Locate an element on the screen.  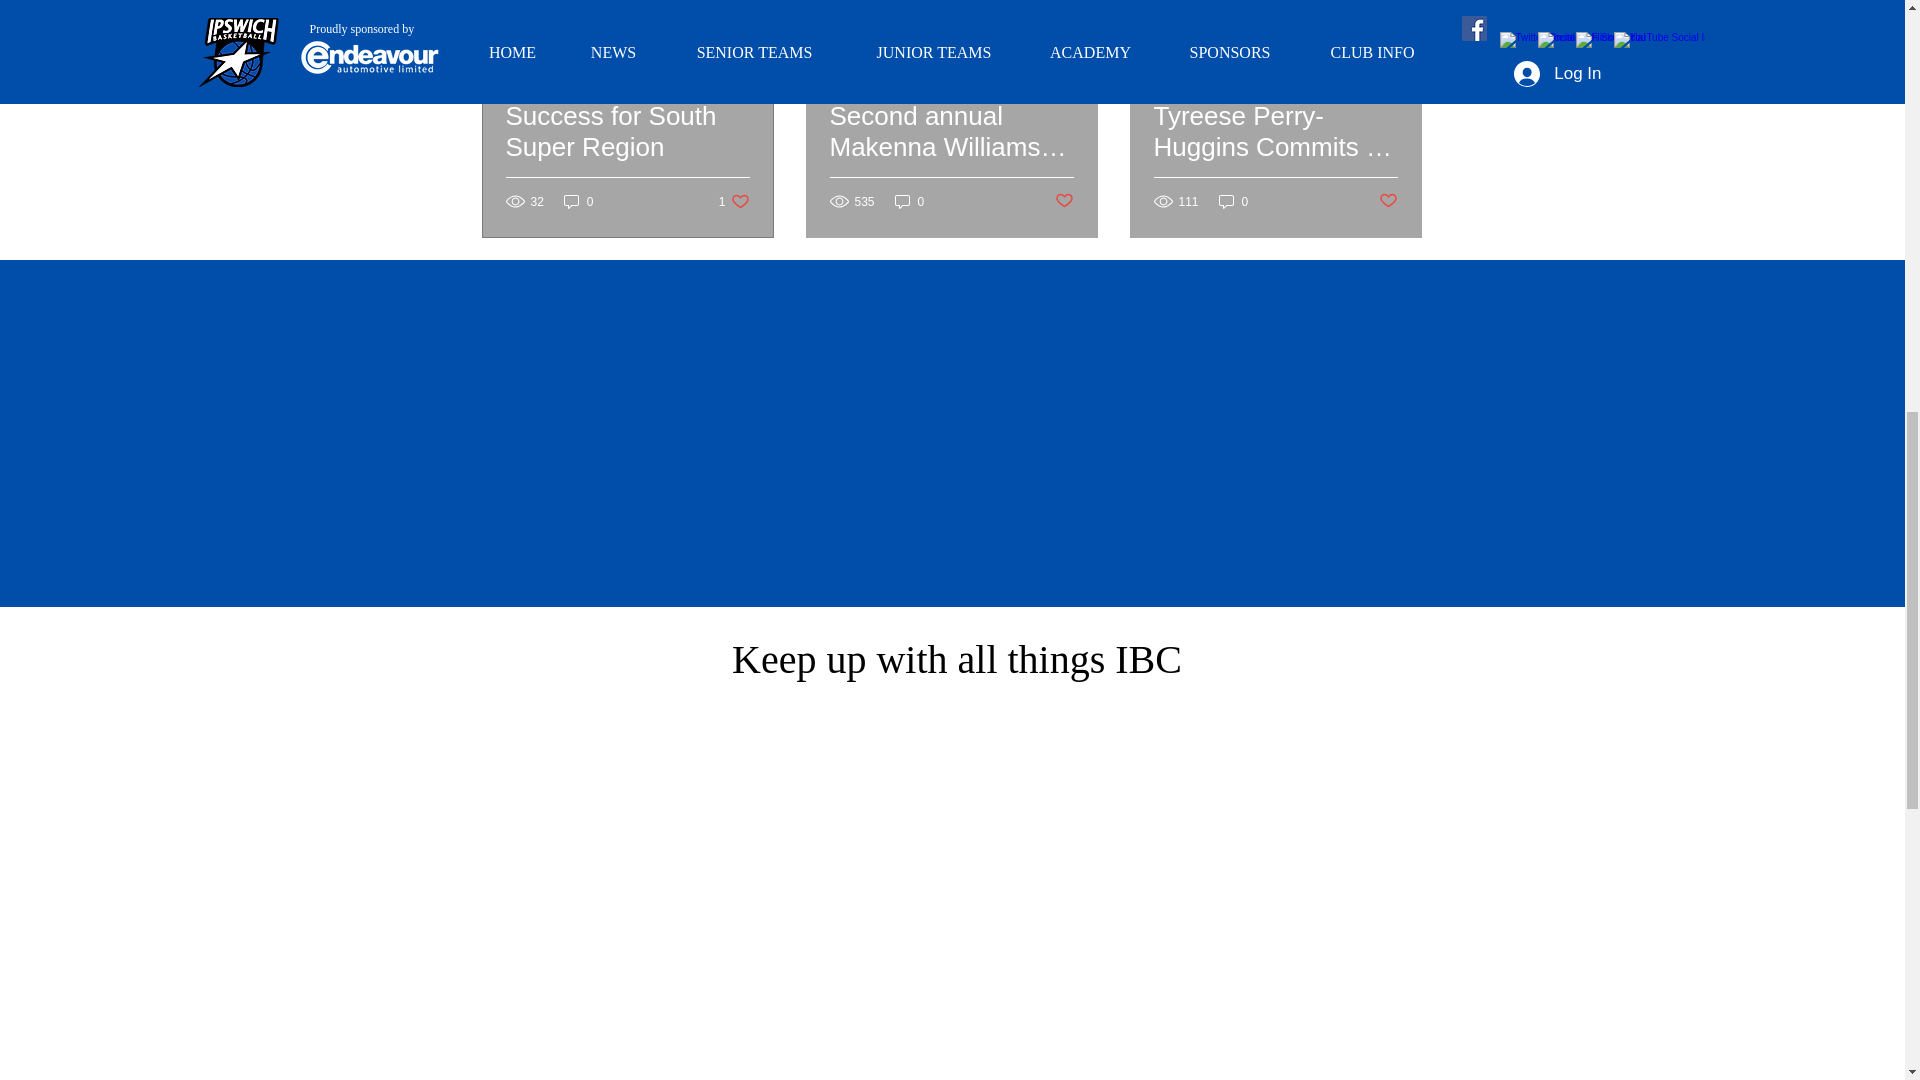
Jun 29 is located at coordinates (847, 3).